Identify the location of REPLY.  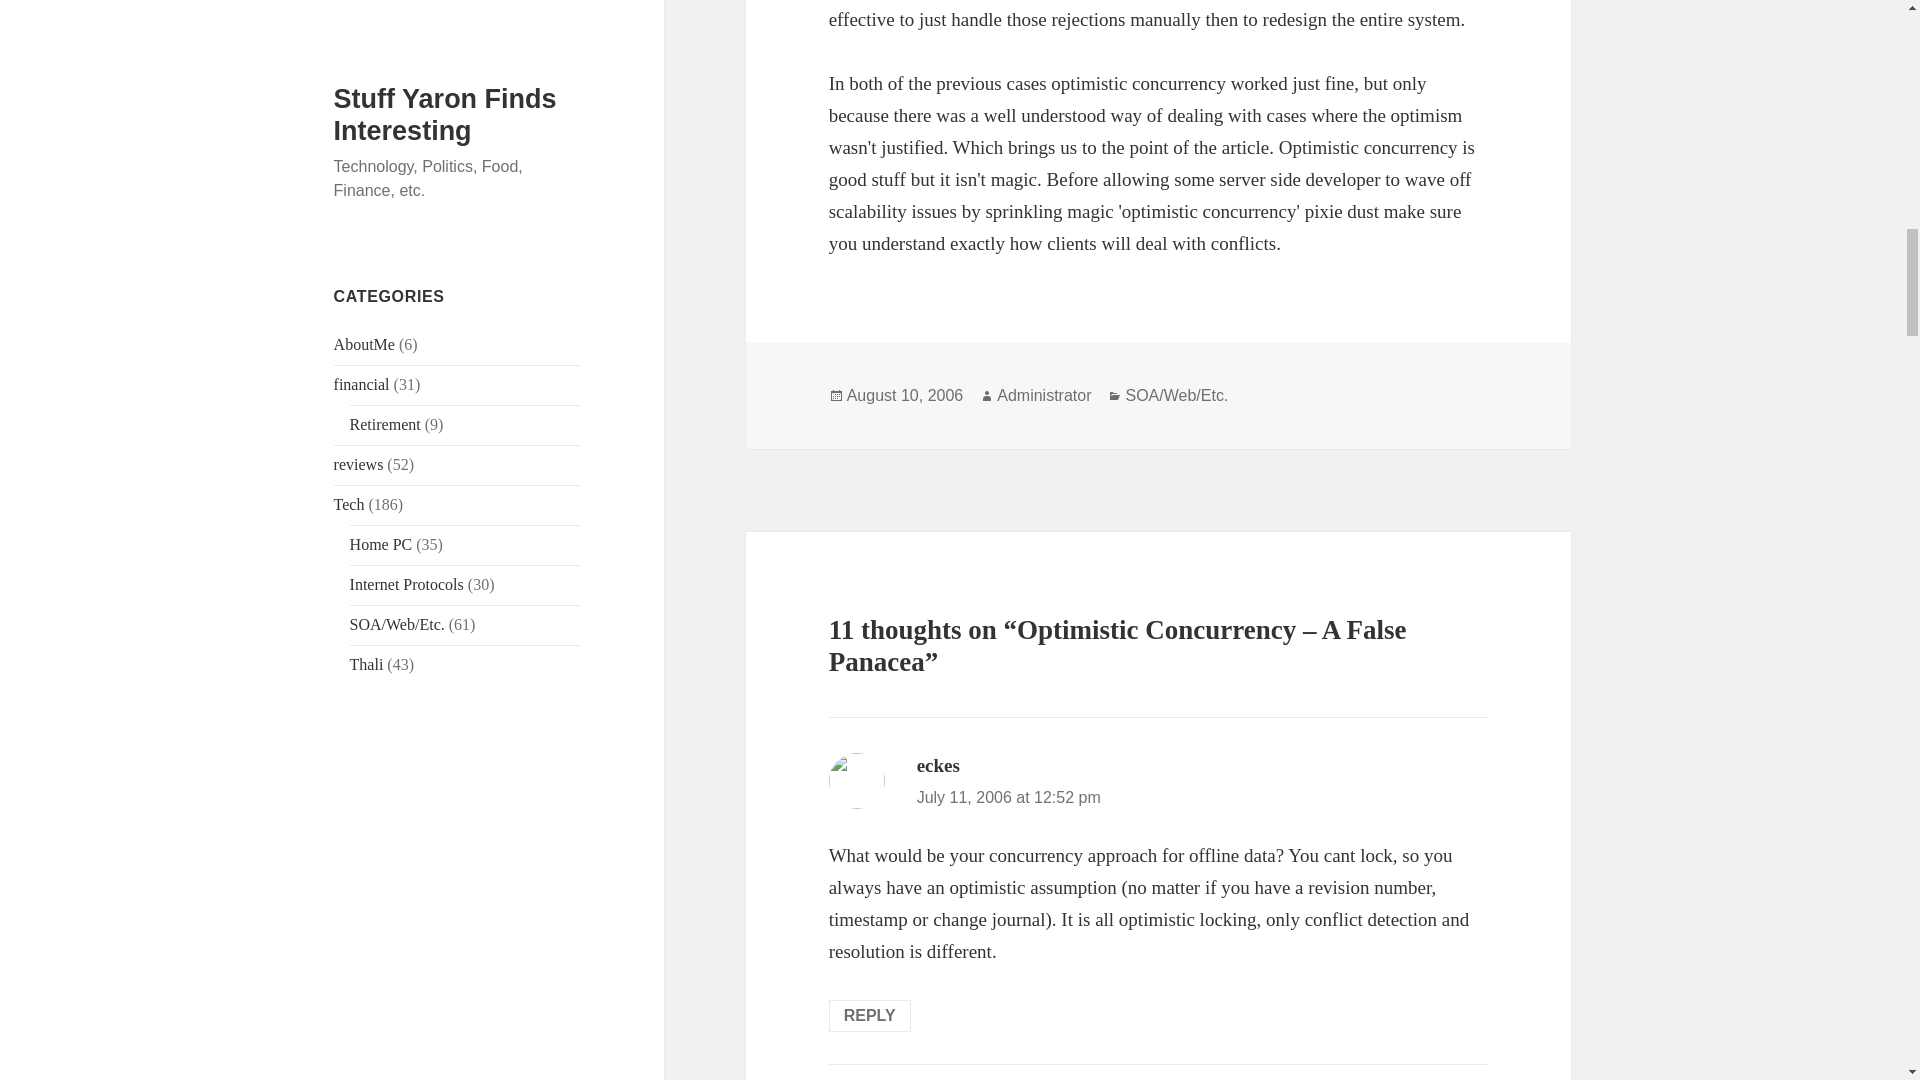
(870, 1016).